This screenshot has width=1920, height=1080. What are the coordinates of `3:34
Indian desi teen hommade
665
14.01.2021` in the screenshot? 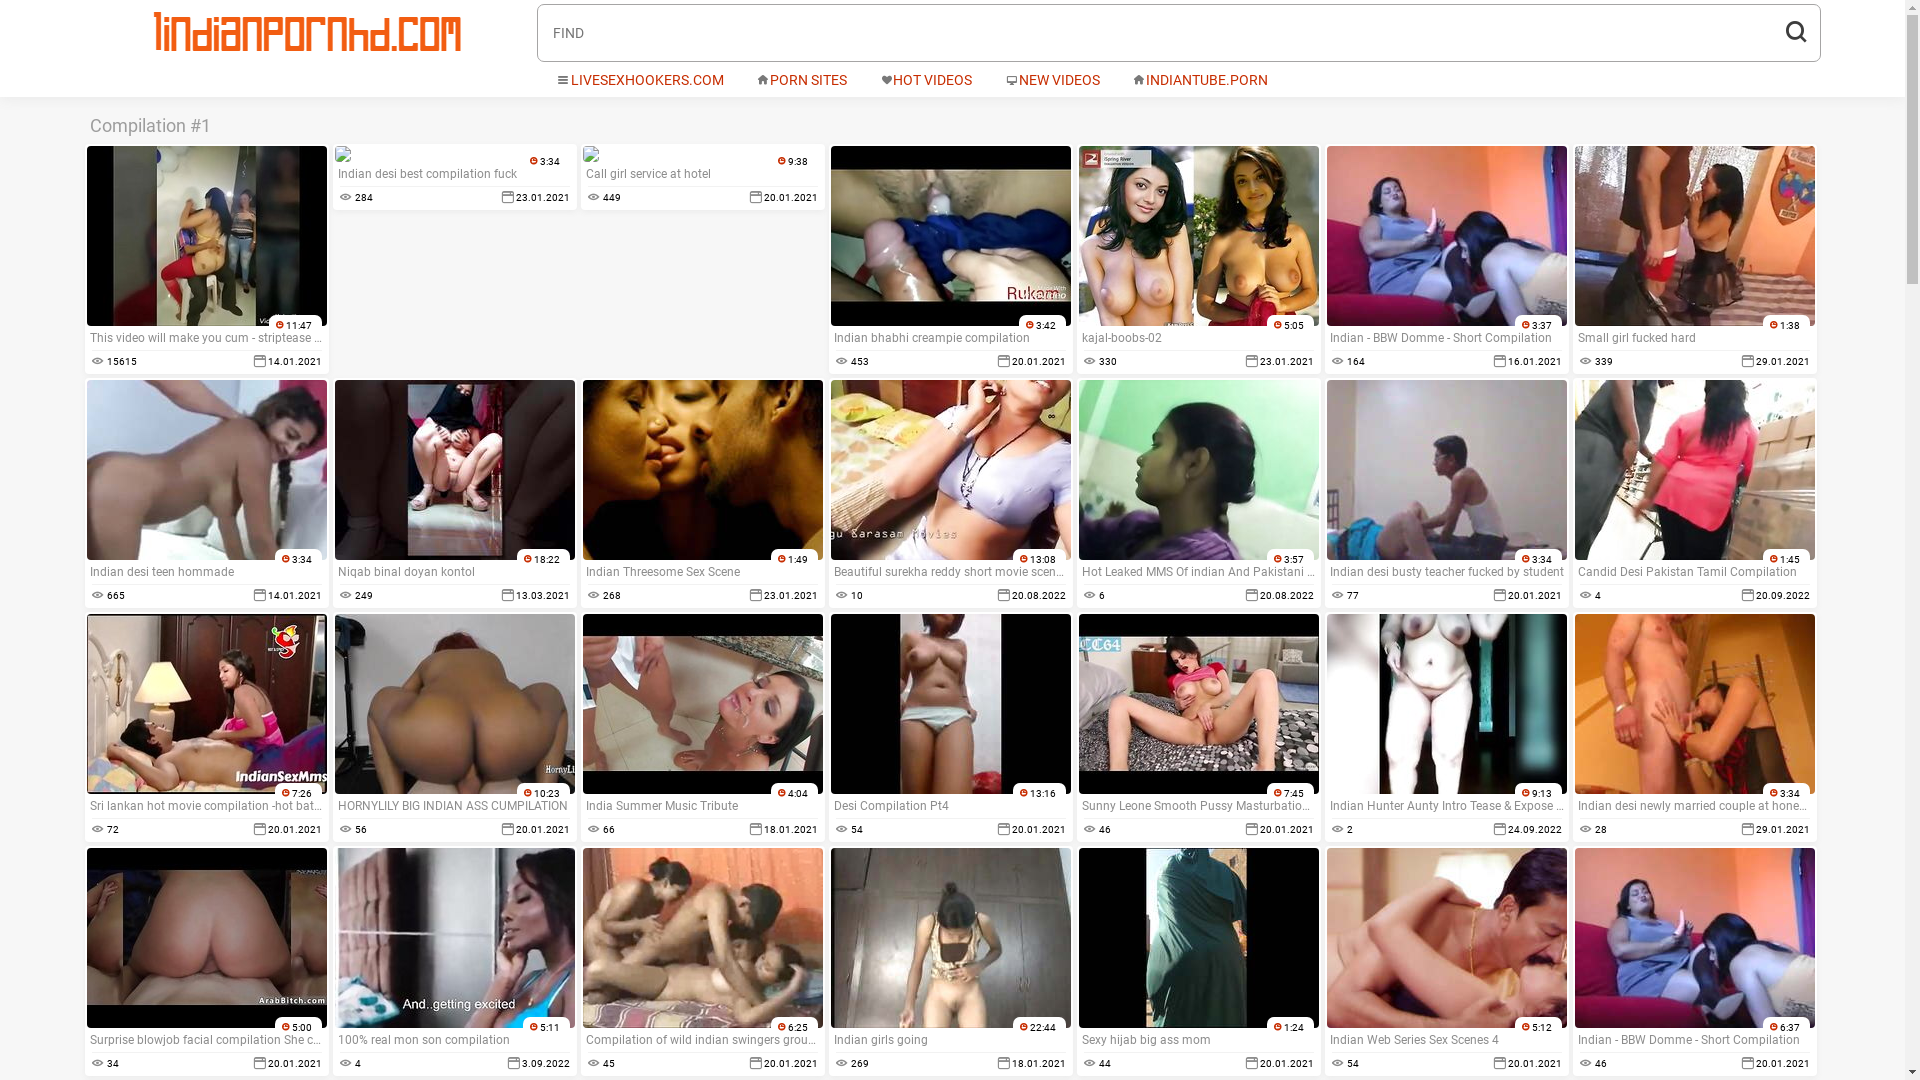 It's located at (206, 493).